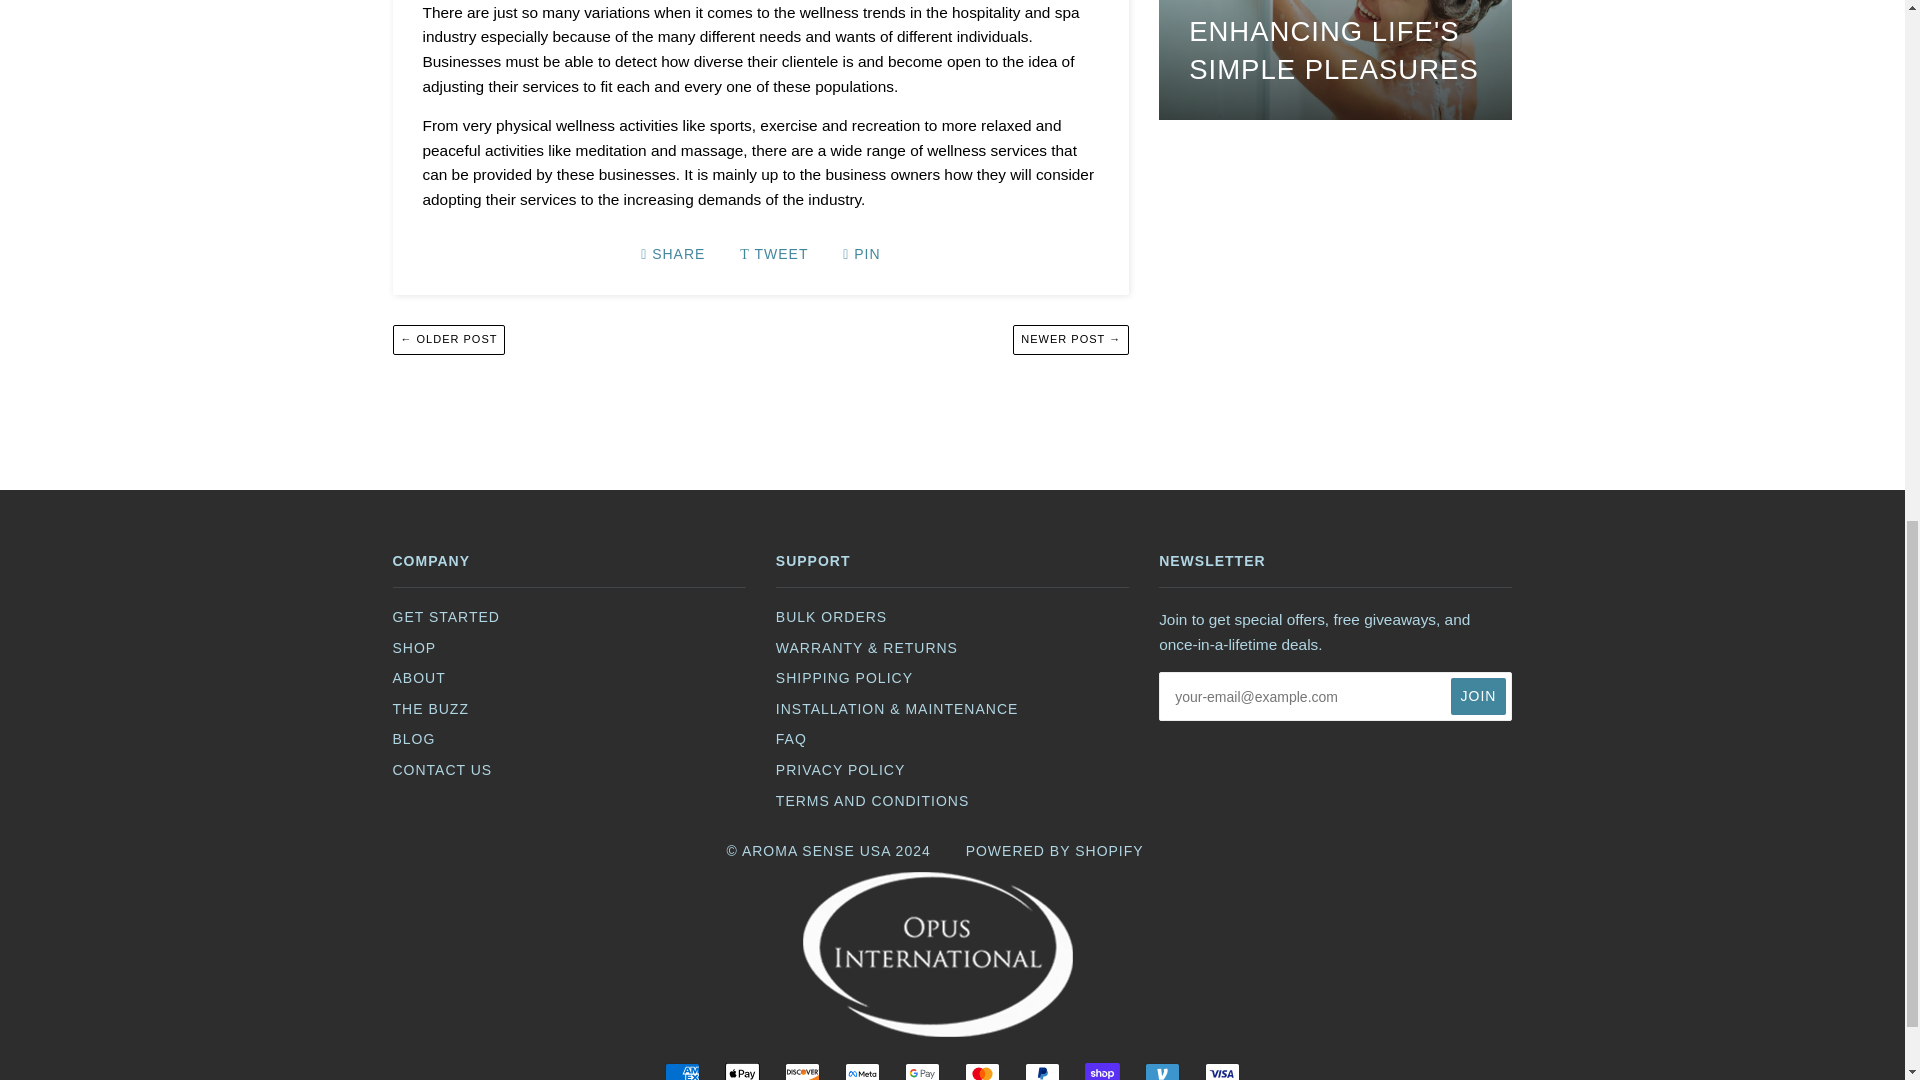 The width and height of the screenshot is (1920, 1080). Describe the element at coordinates (1102, 1071) in the screenshot. I see `SHOP PAY` at that location.